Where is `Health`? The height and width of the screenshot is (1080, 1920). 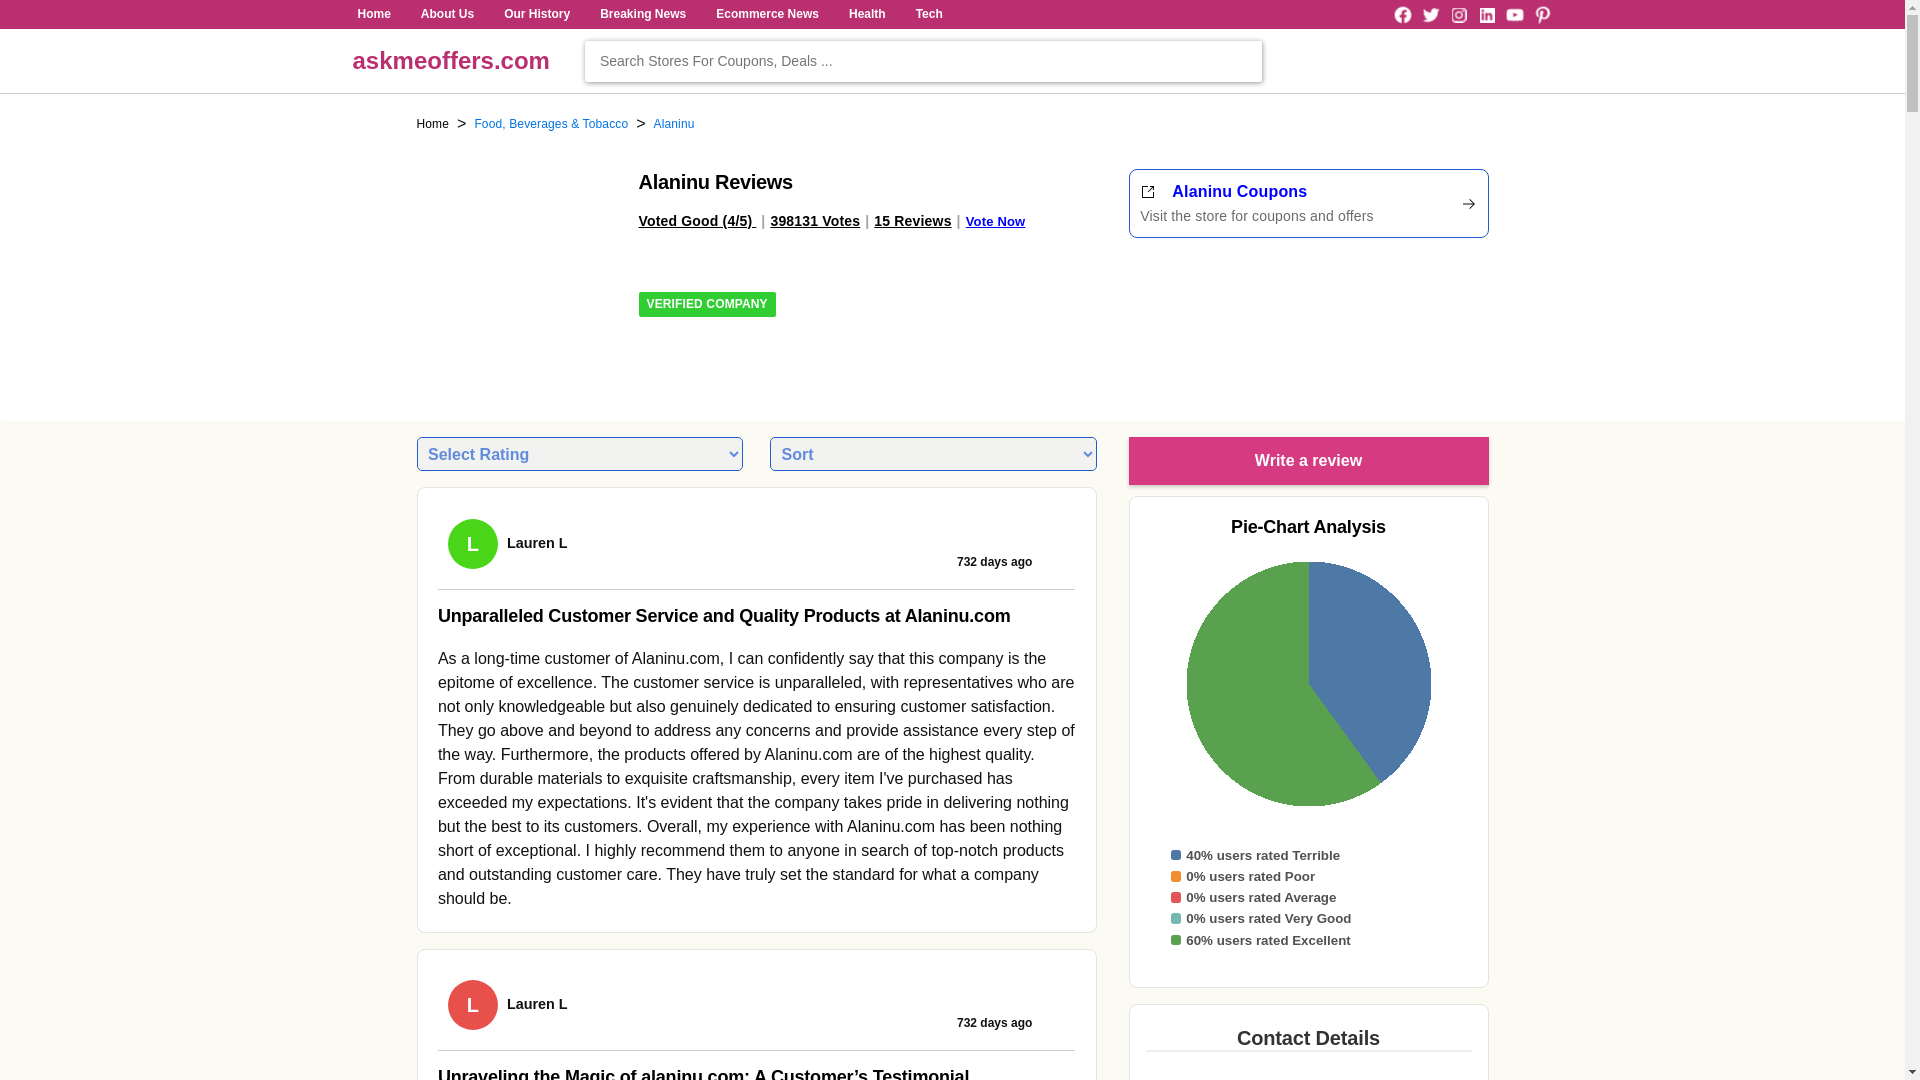
Health is located at coordinates (450, 60).